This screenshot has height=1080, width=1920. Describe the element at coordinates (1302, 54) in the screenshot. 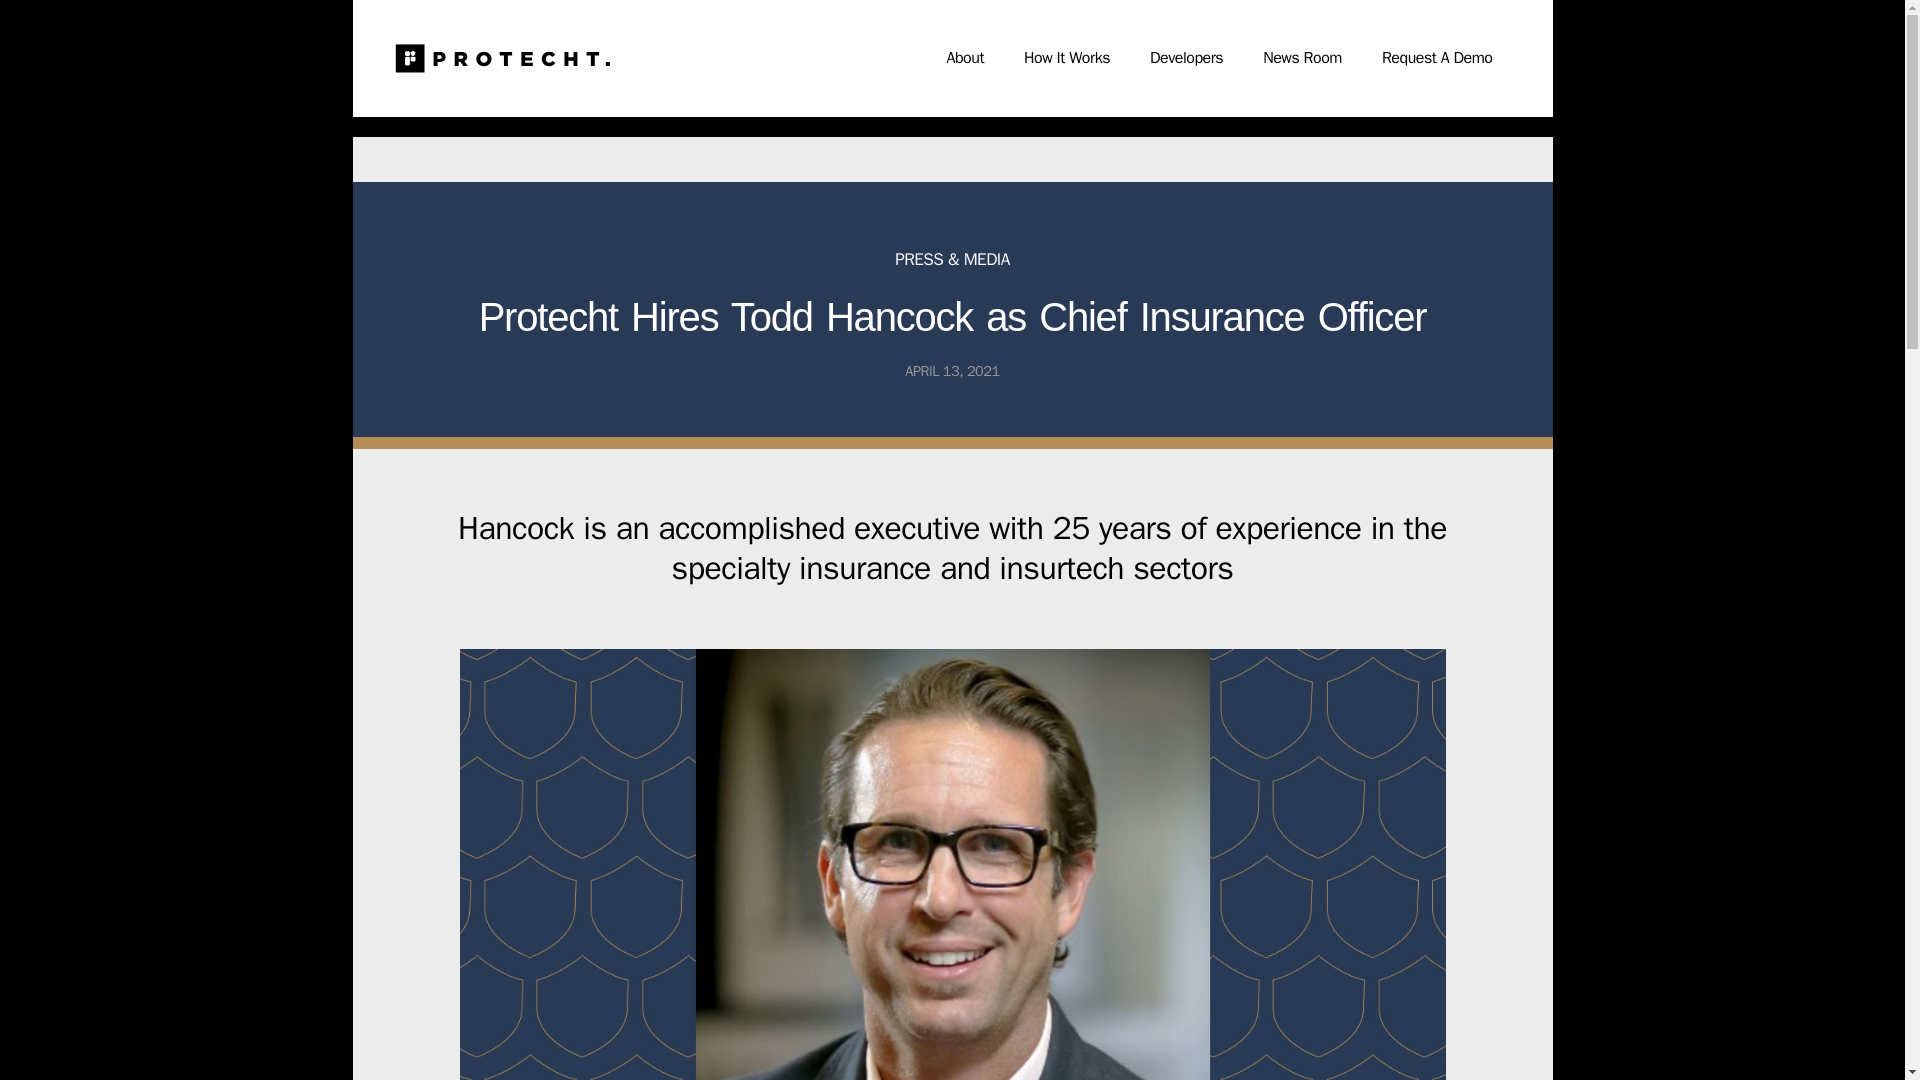

I see `News Room` at that location.